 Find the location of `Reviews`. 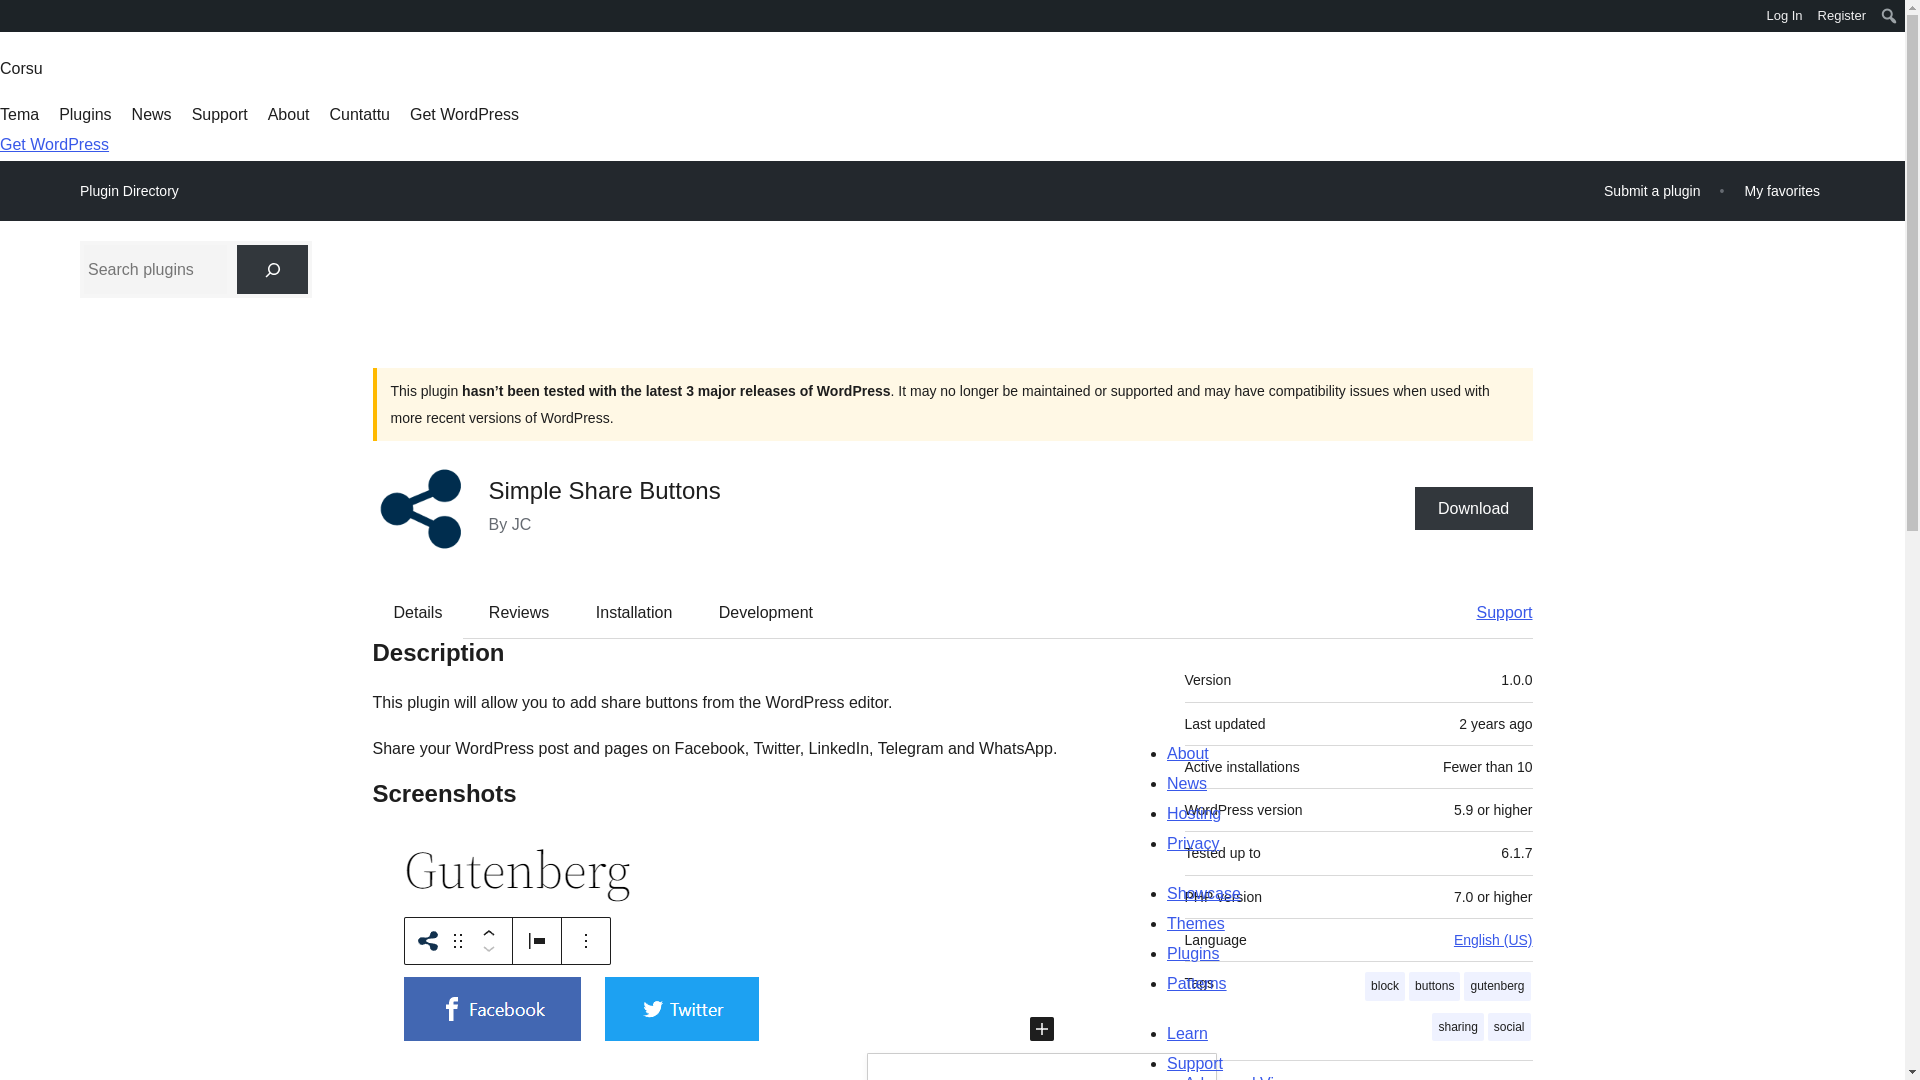

Reviews is located at coordinates (518, 612).